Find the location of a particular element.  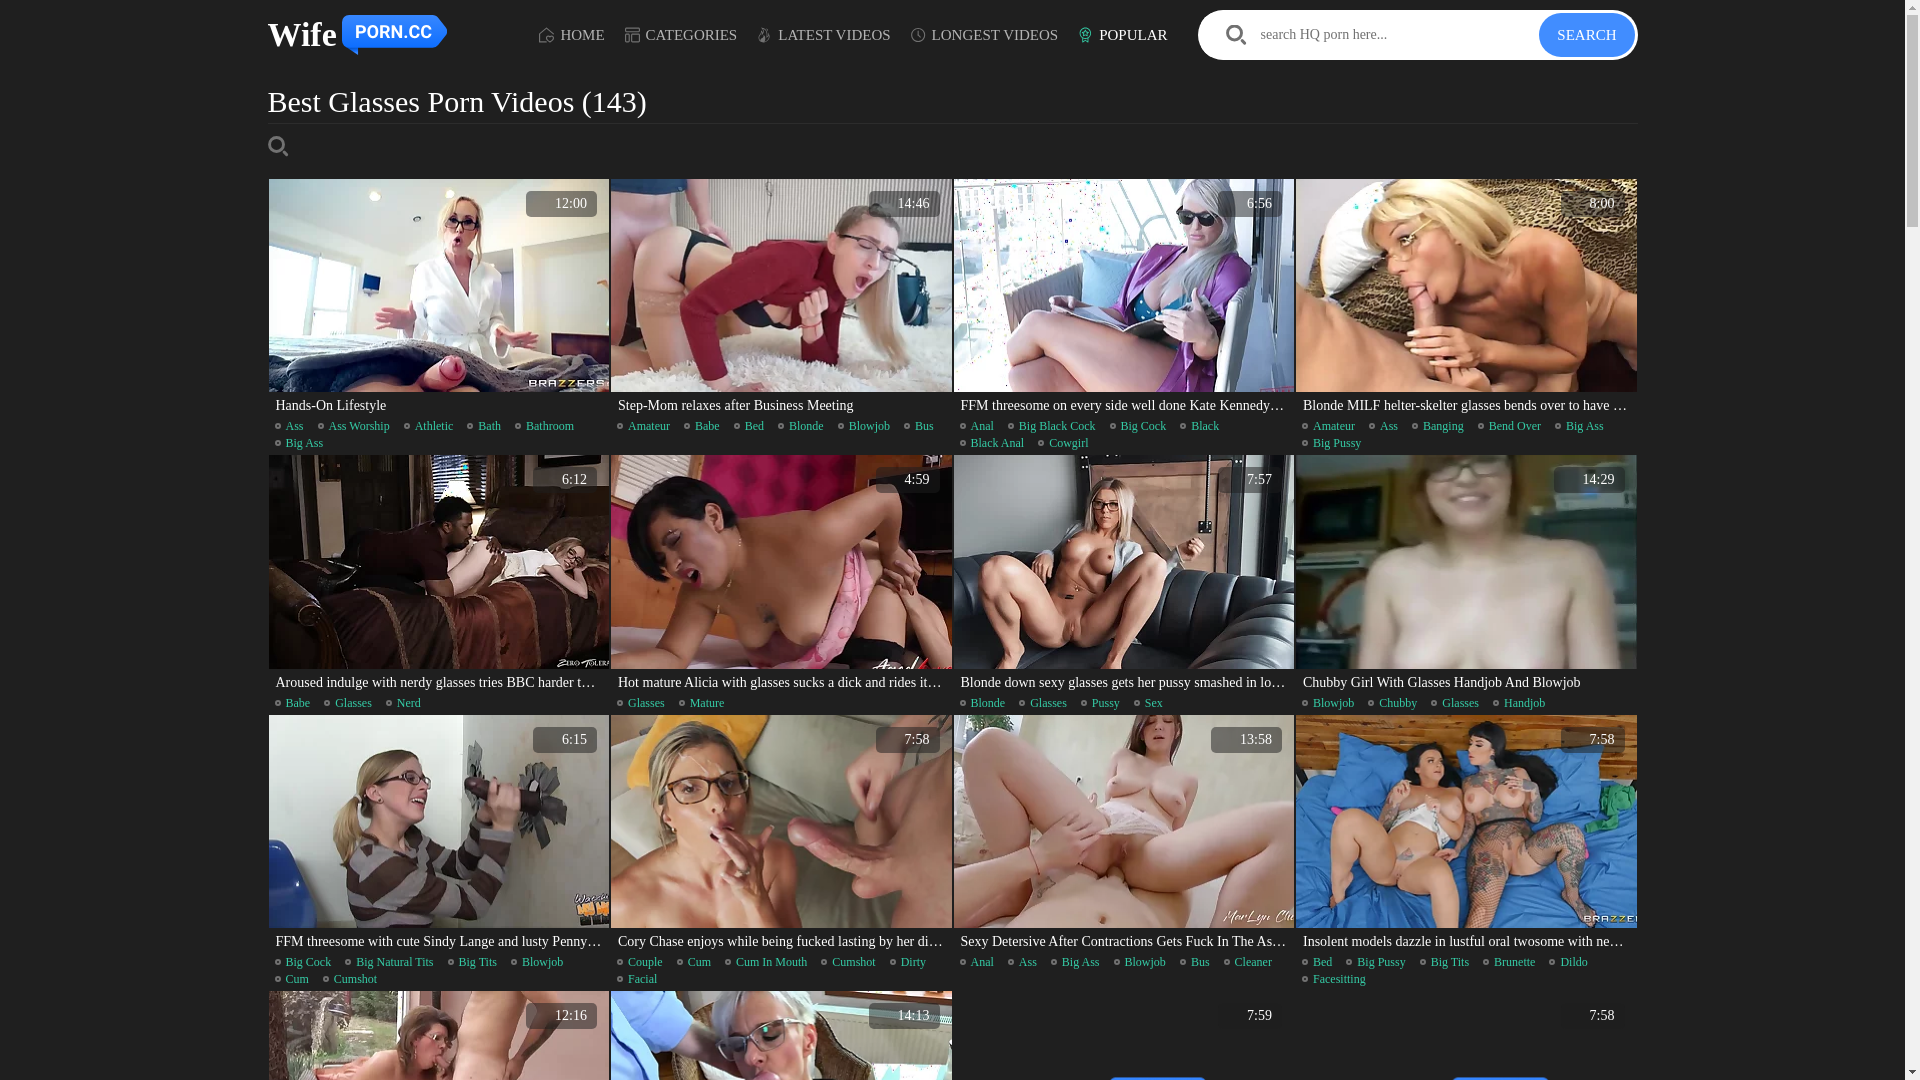

Black Anal is located at coordinates (992, 443).